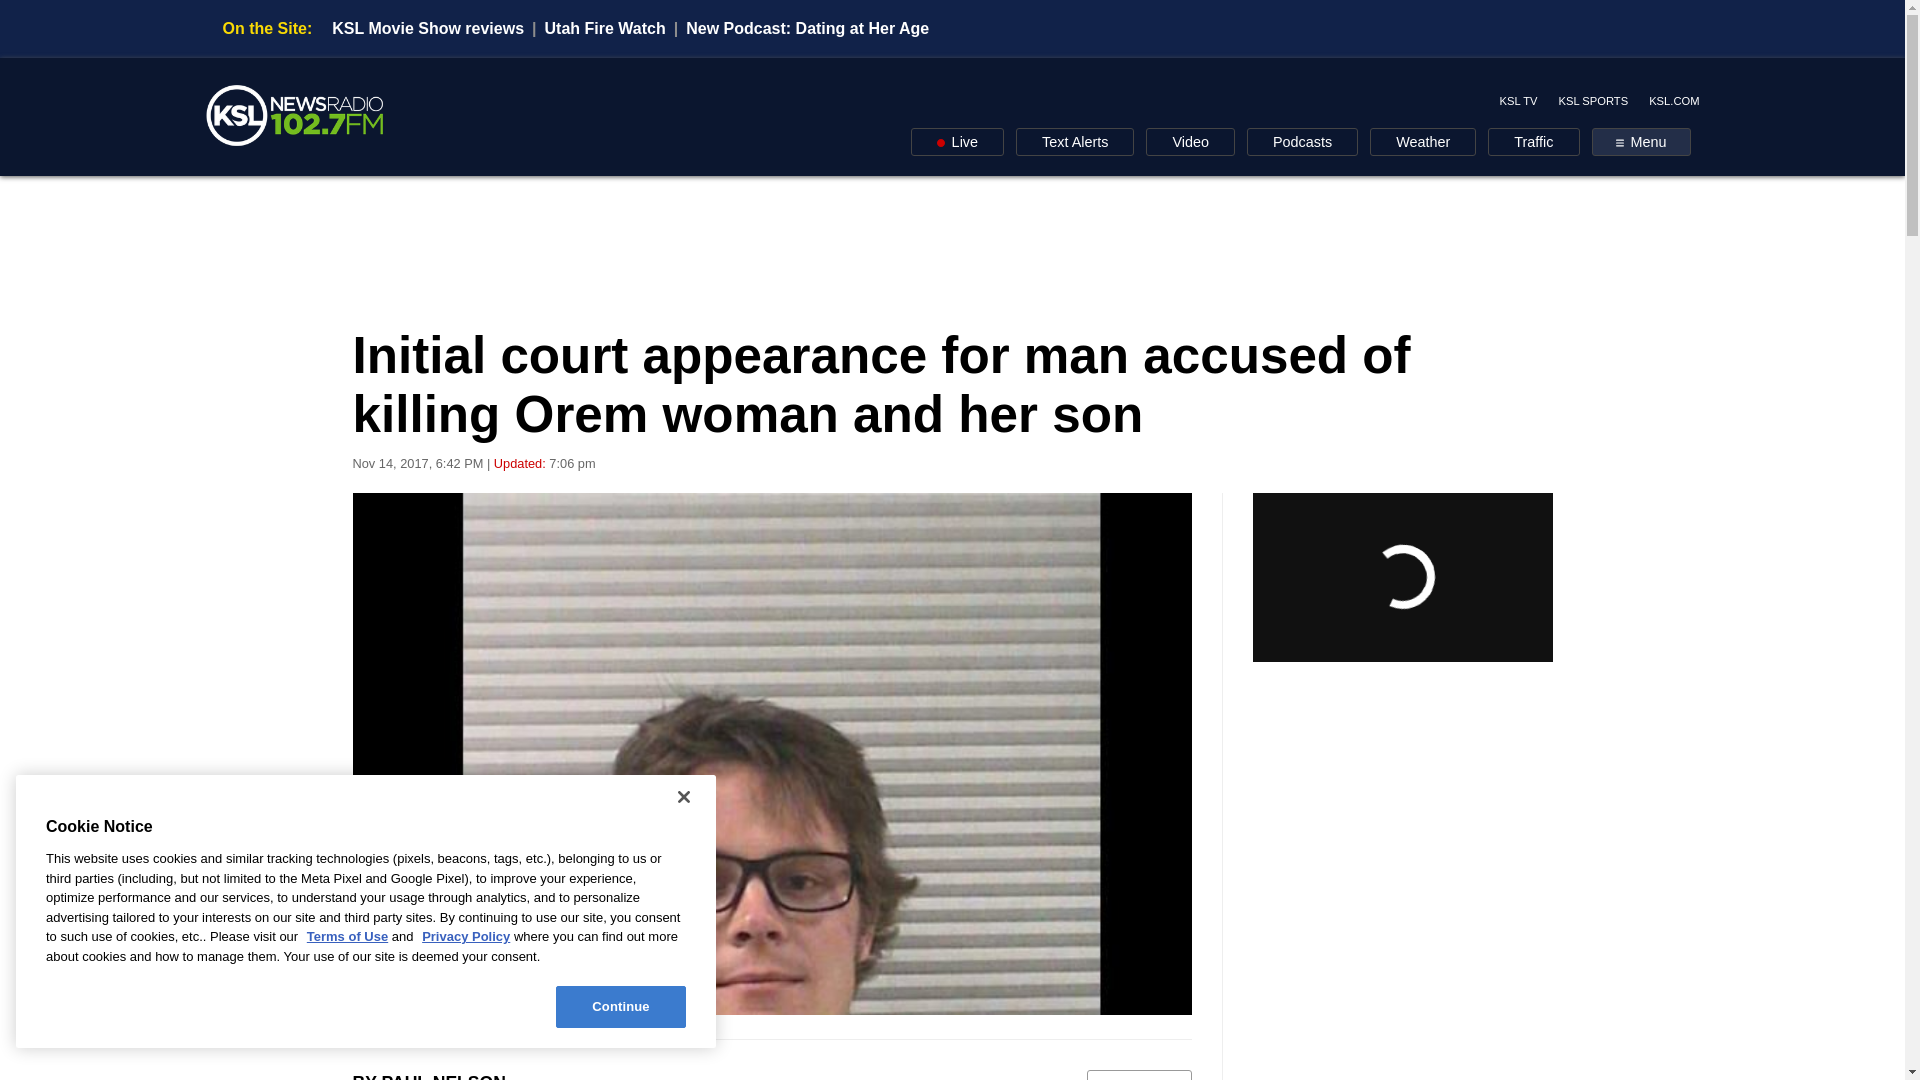 The image size is (1920, 1080). Describe the element at coordinates (428, 28) in the screenshot. I see `KSL Movie Show reviews` at that location.